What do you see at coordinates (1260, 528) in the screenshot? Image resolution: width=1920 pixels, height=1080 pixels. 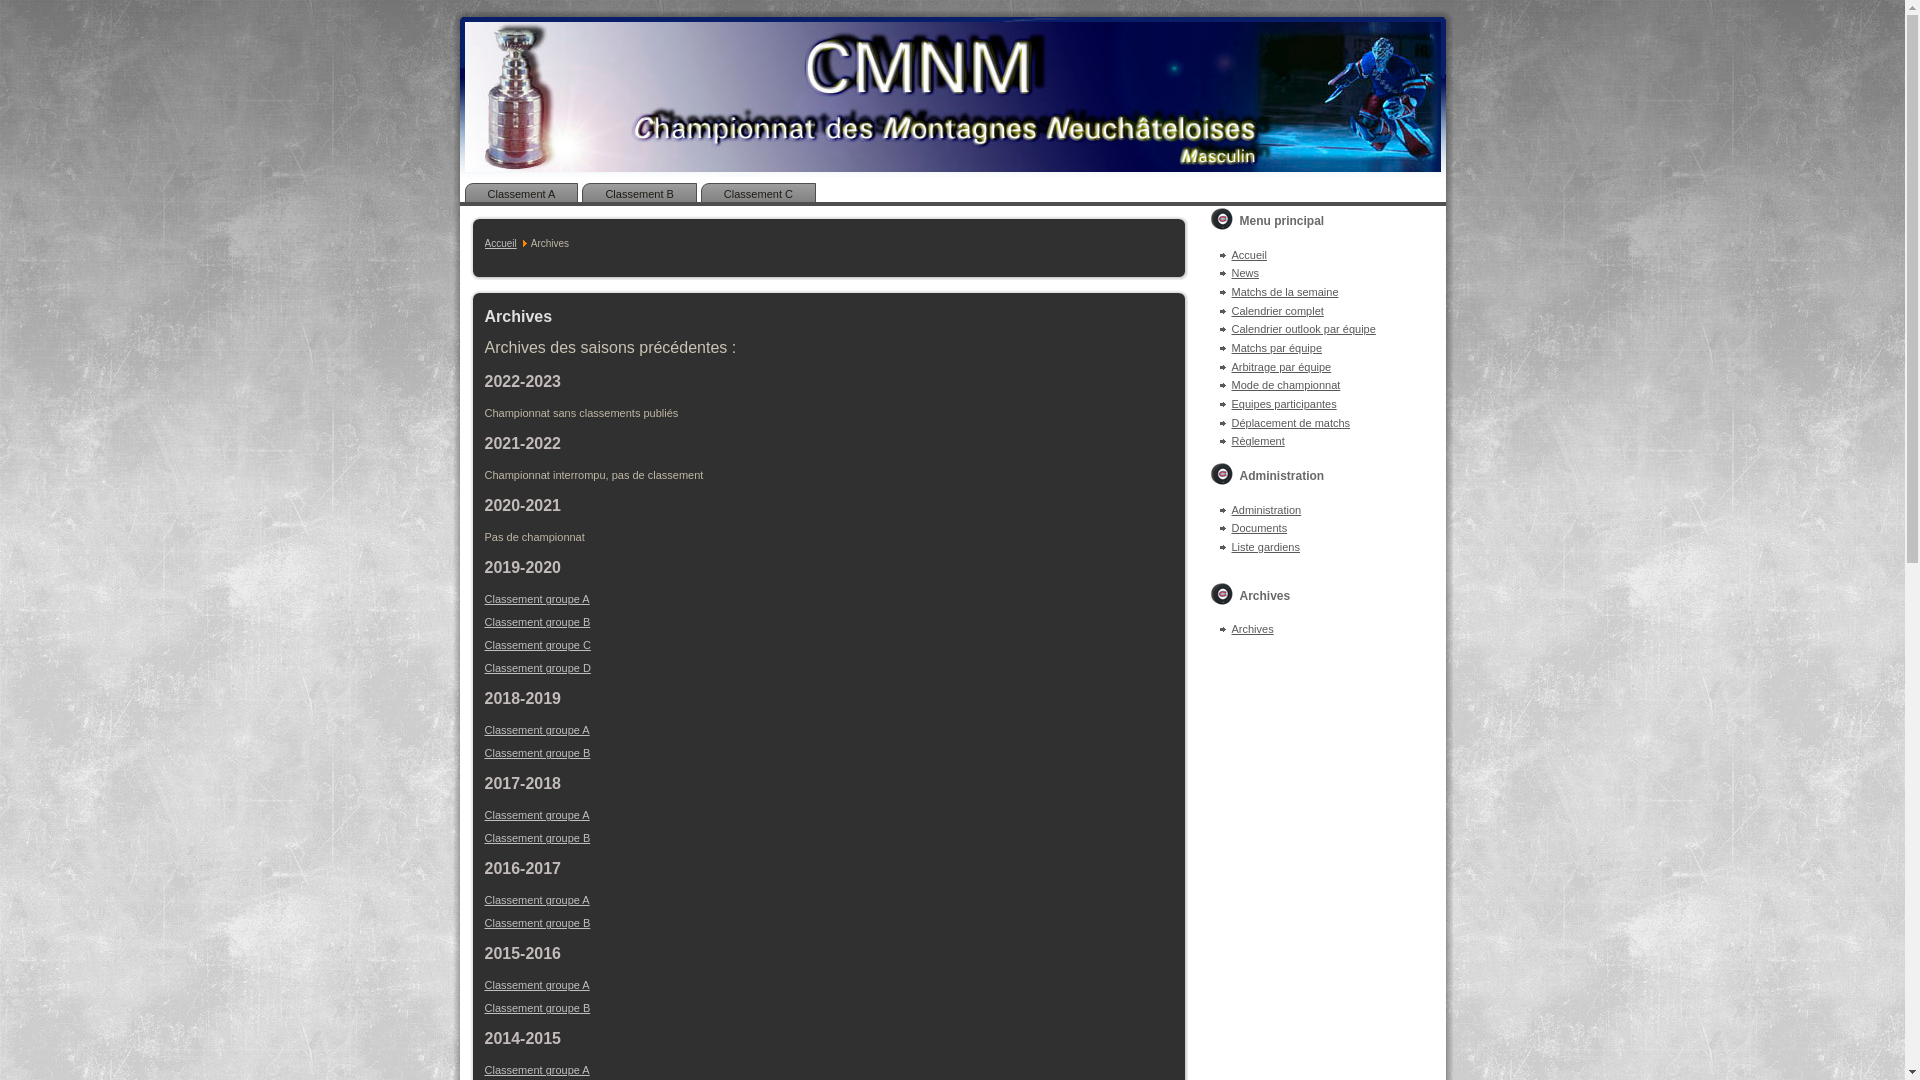 I see `Documents` at bounding box center [1260, 528].